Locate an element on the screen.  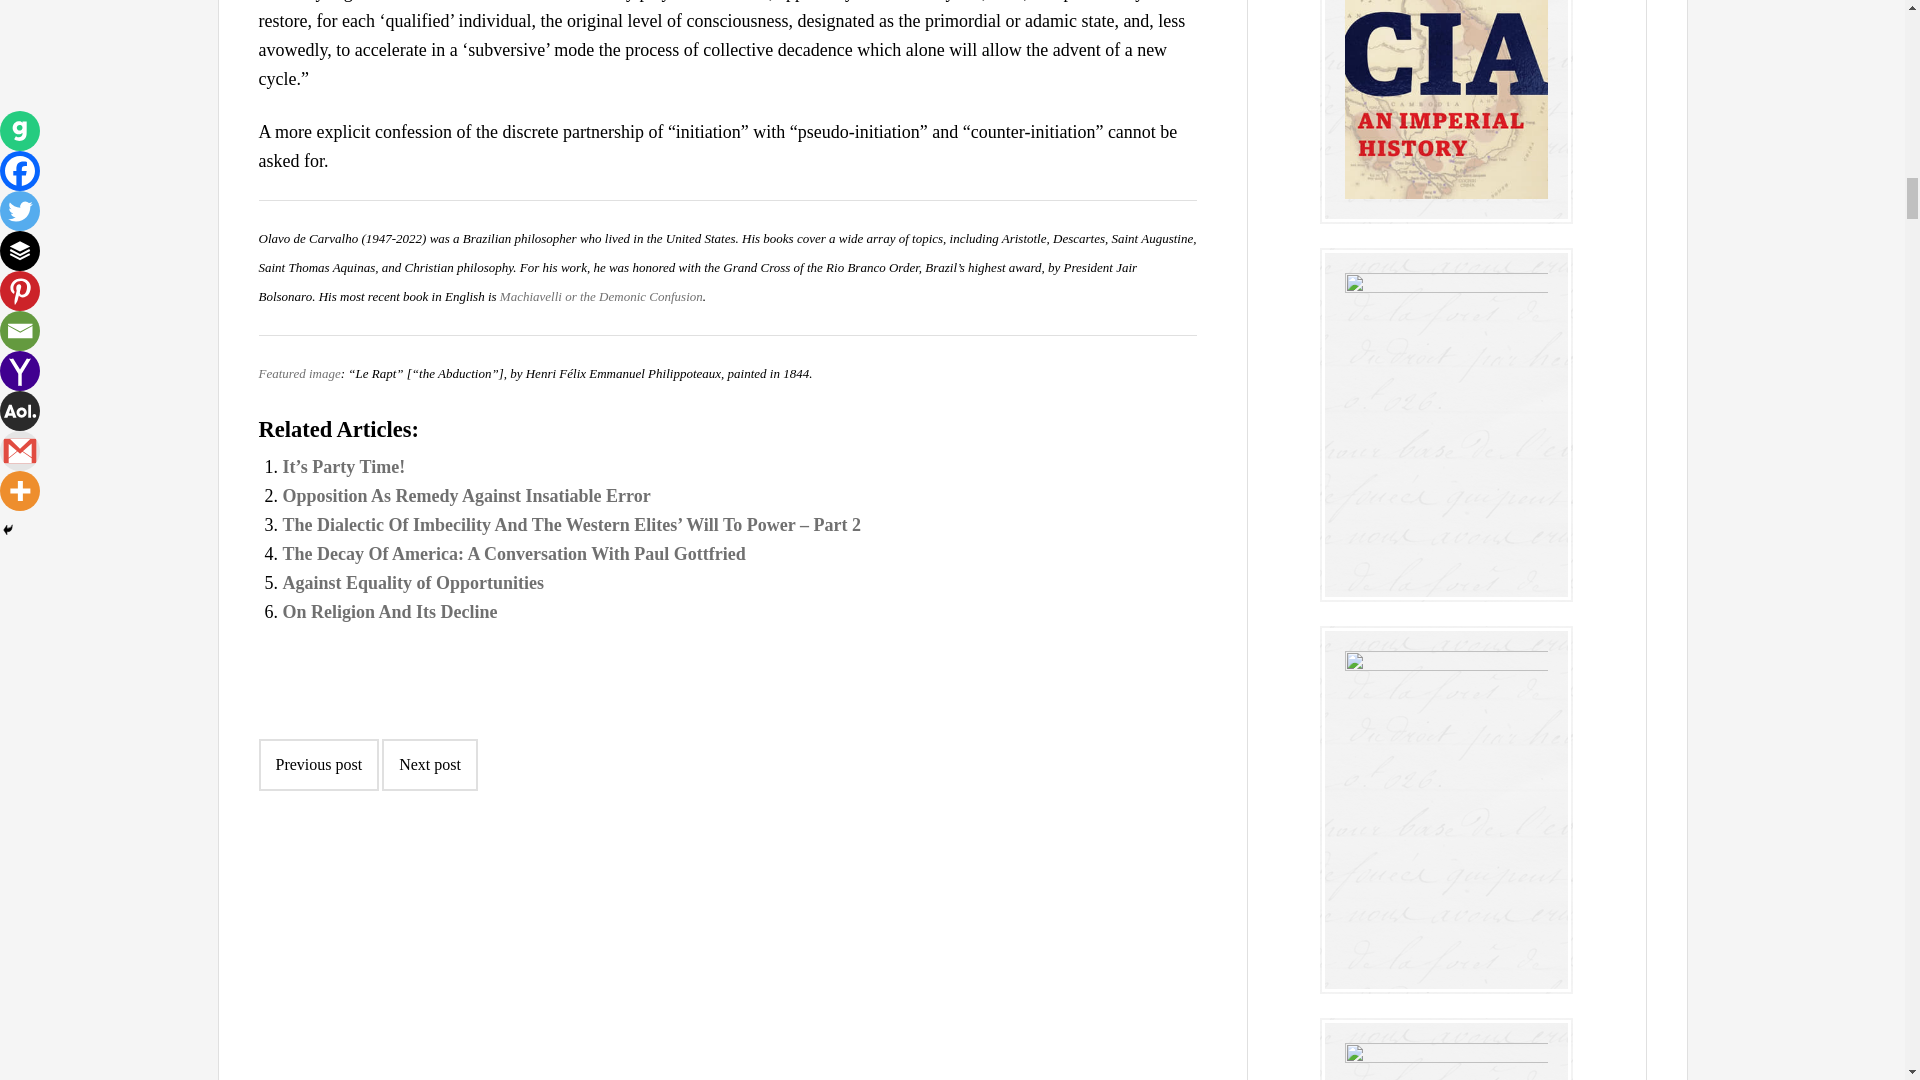
Opposition As Remedy Against Insatiable Error is located at coordinates (466, 496).